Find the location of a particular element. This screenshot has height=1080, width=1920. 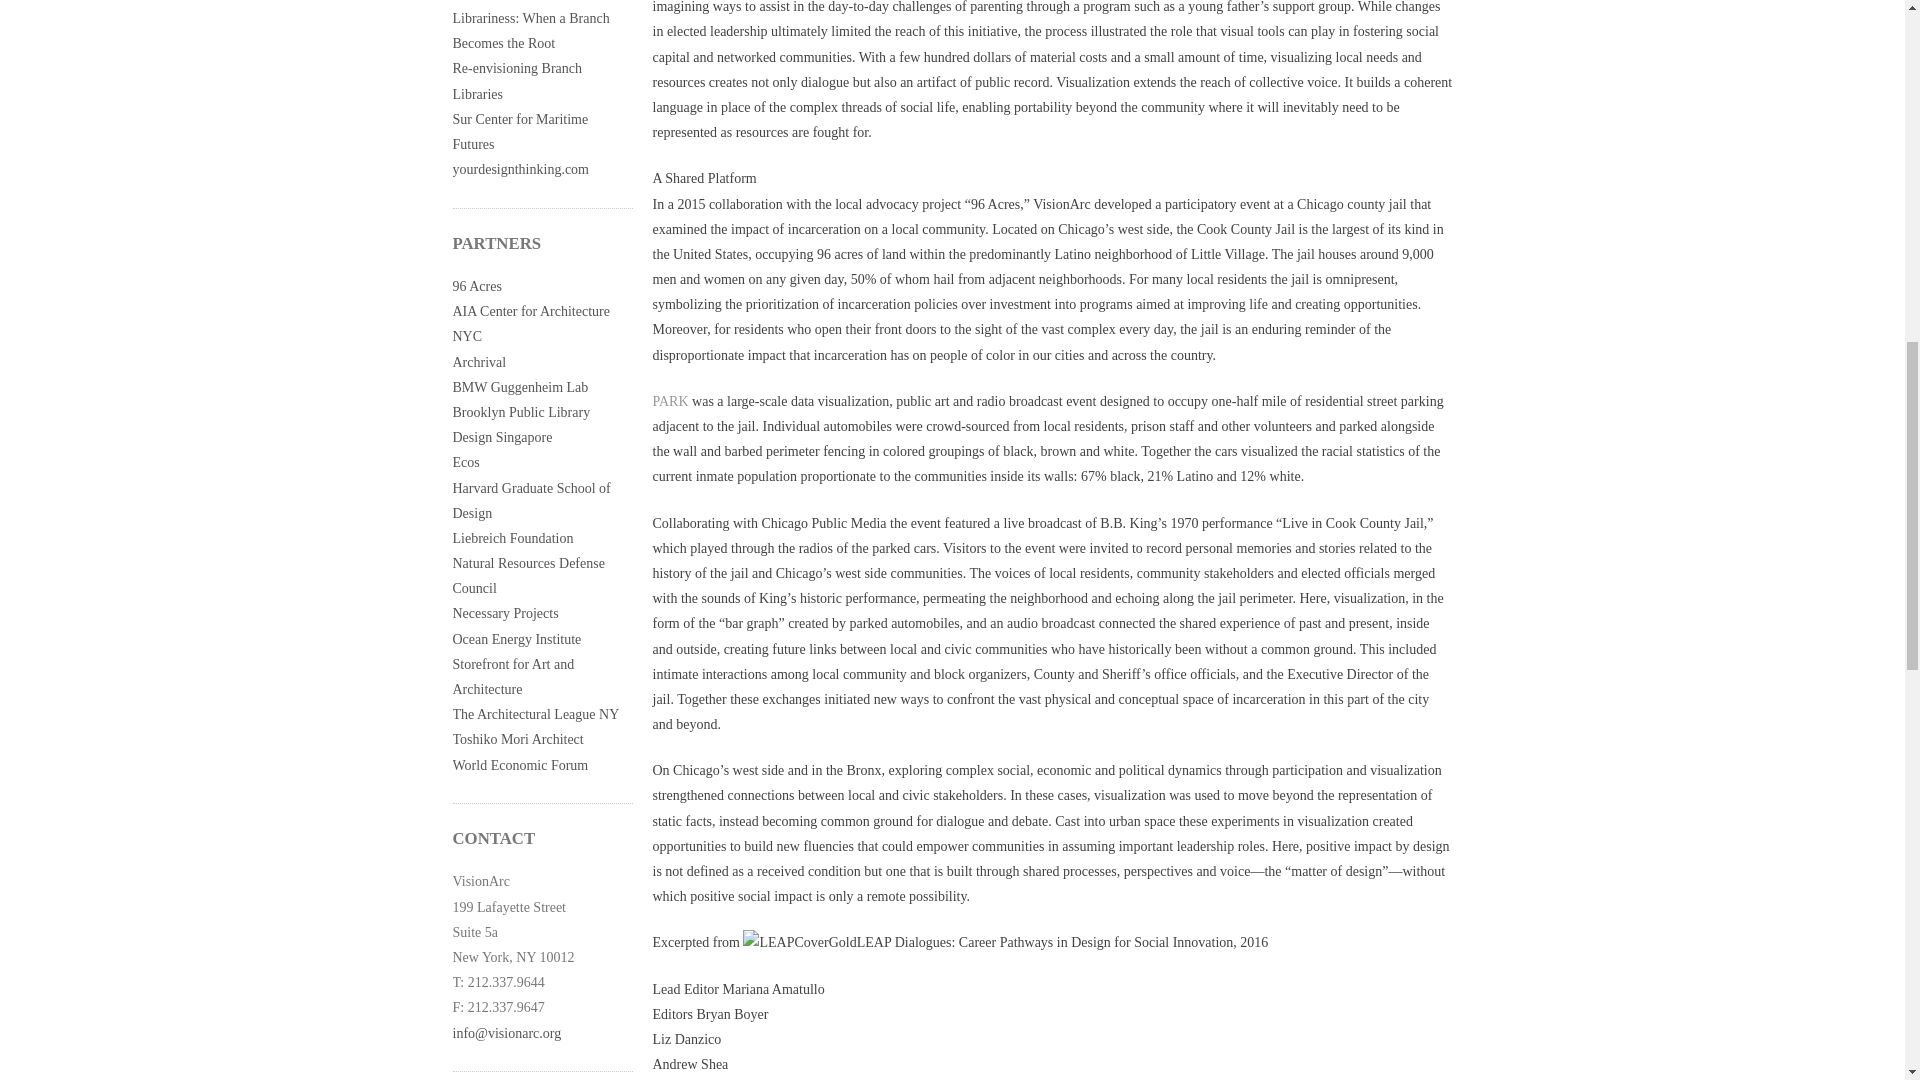

Re-envisioning Branch Libraries is located at coordinates (516, 80).